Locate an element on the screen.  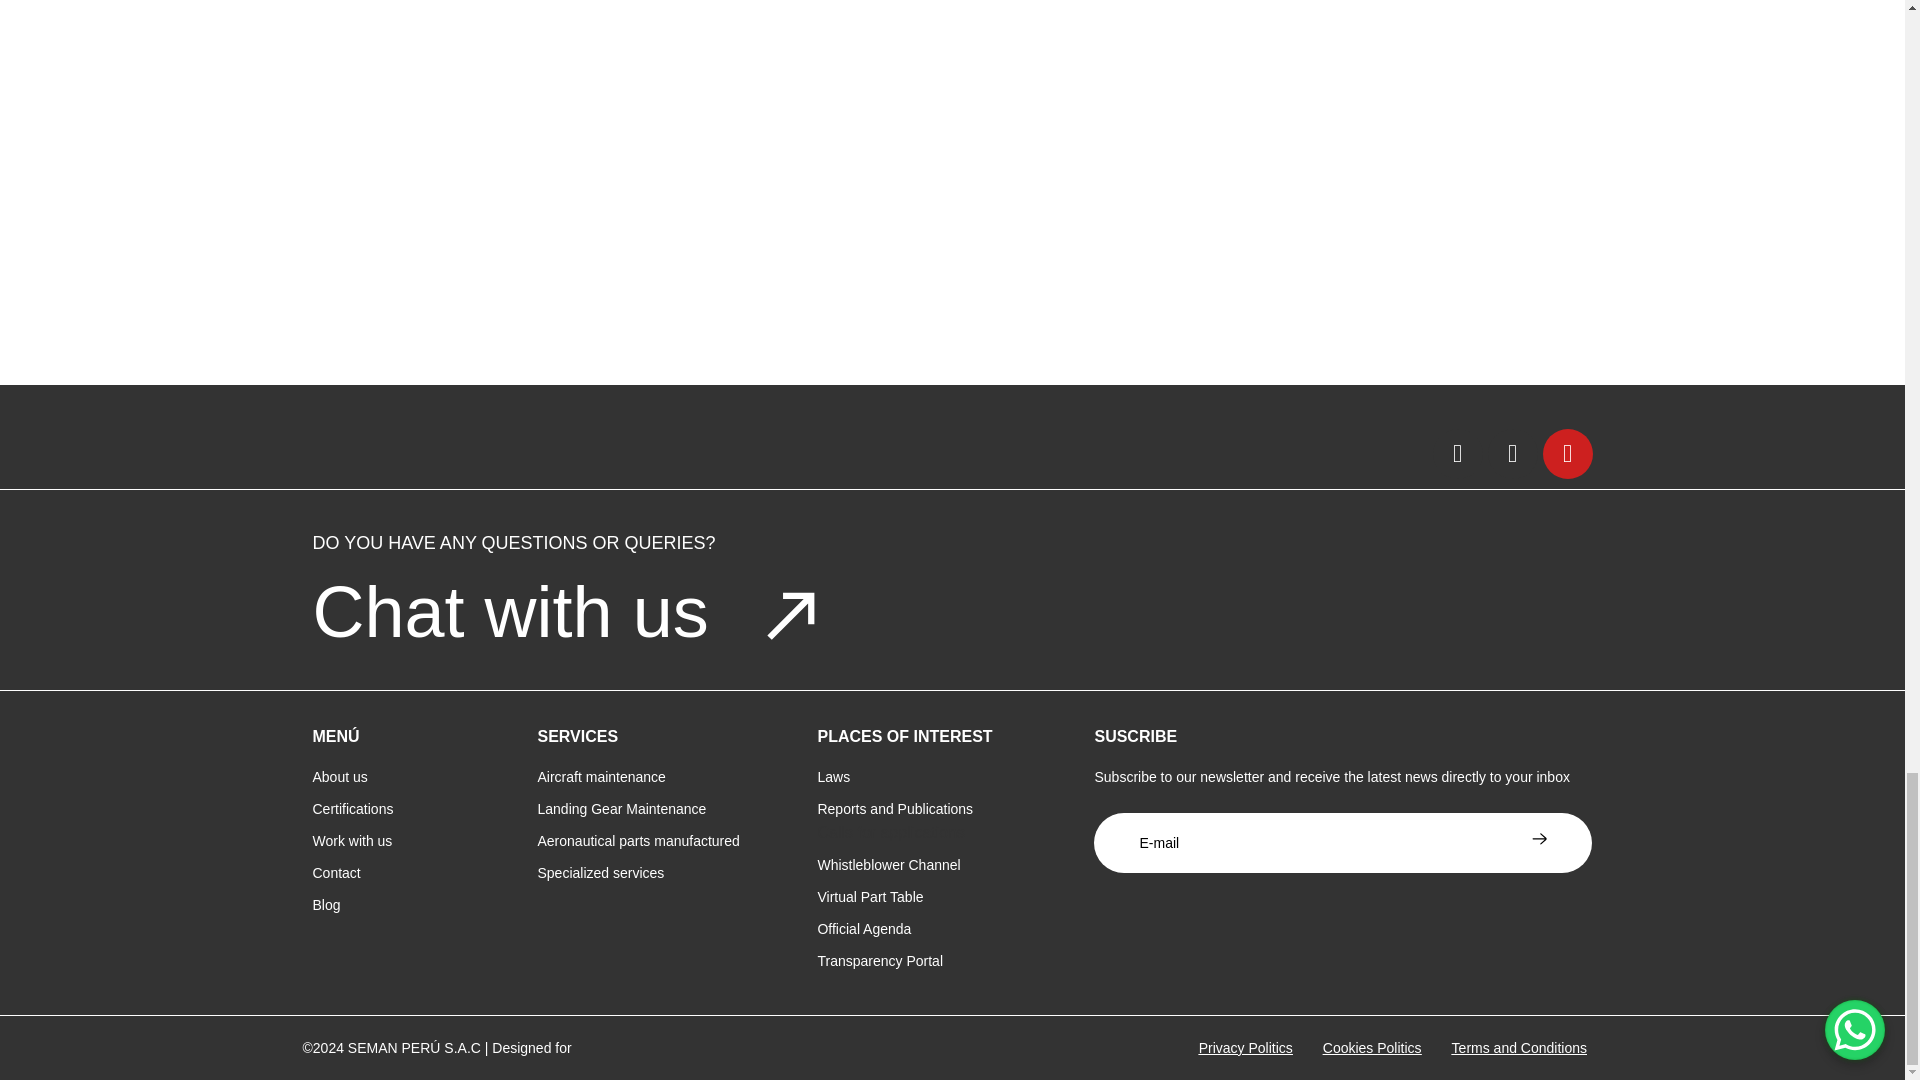
Whistleblower Channel is located at coordinates (888, 864).